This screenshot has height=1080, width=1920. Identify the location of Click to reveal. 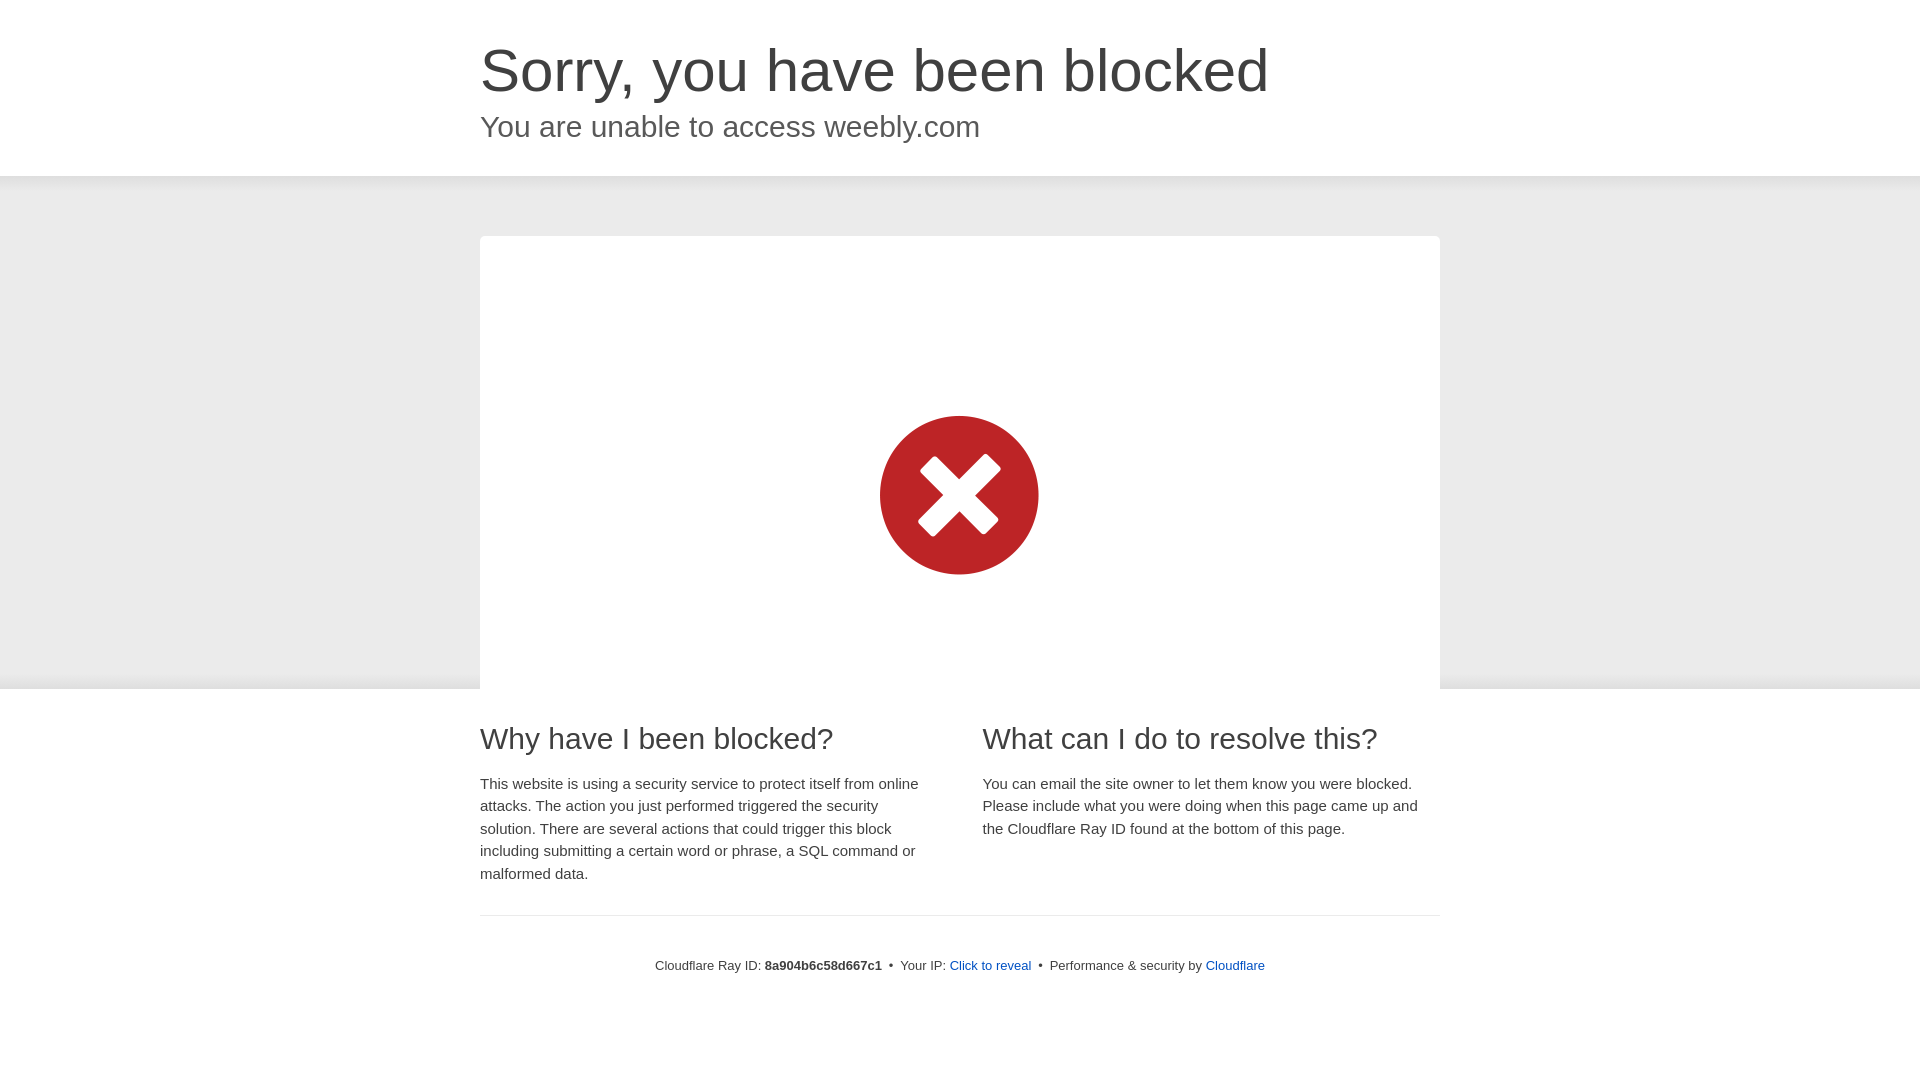
(991, 966).